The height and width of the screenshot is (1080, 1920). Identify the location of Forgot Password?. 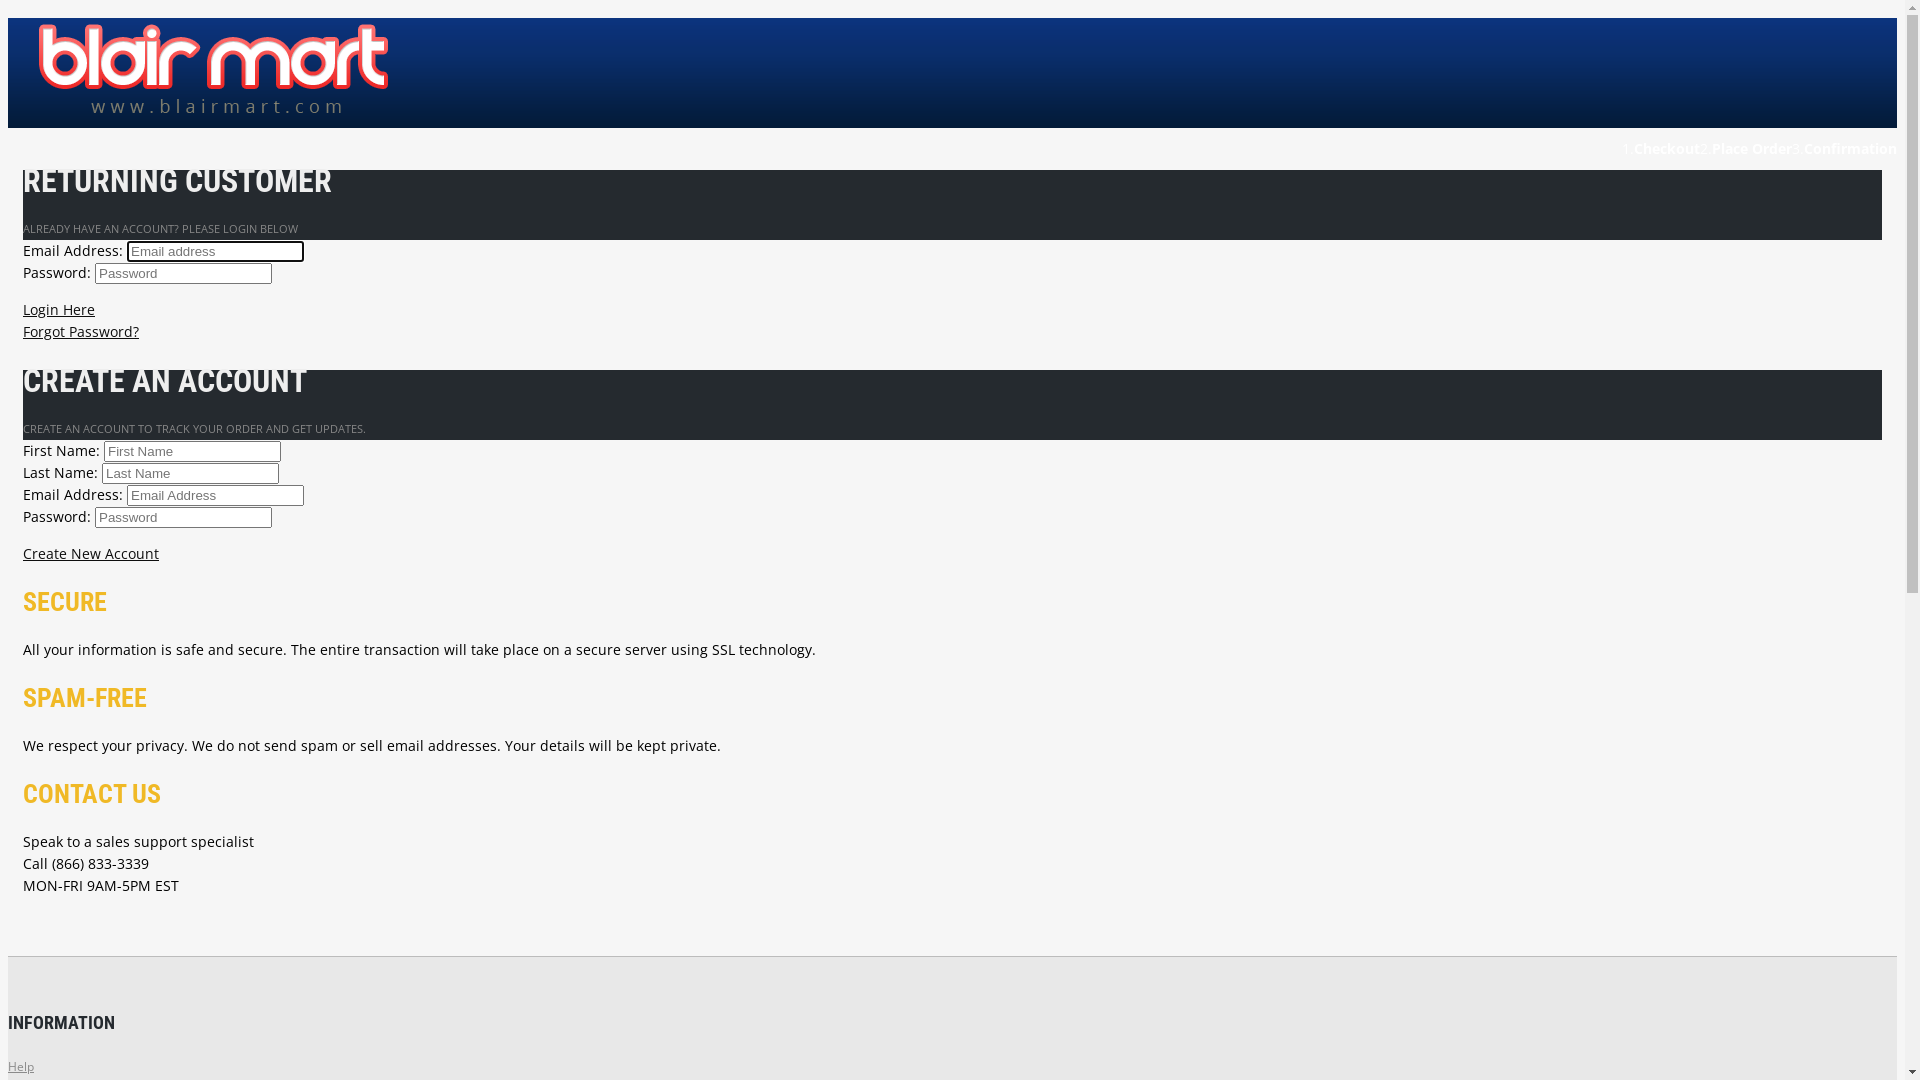
(81, 332).